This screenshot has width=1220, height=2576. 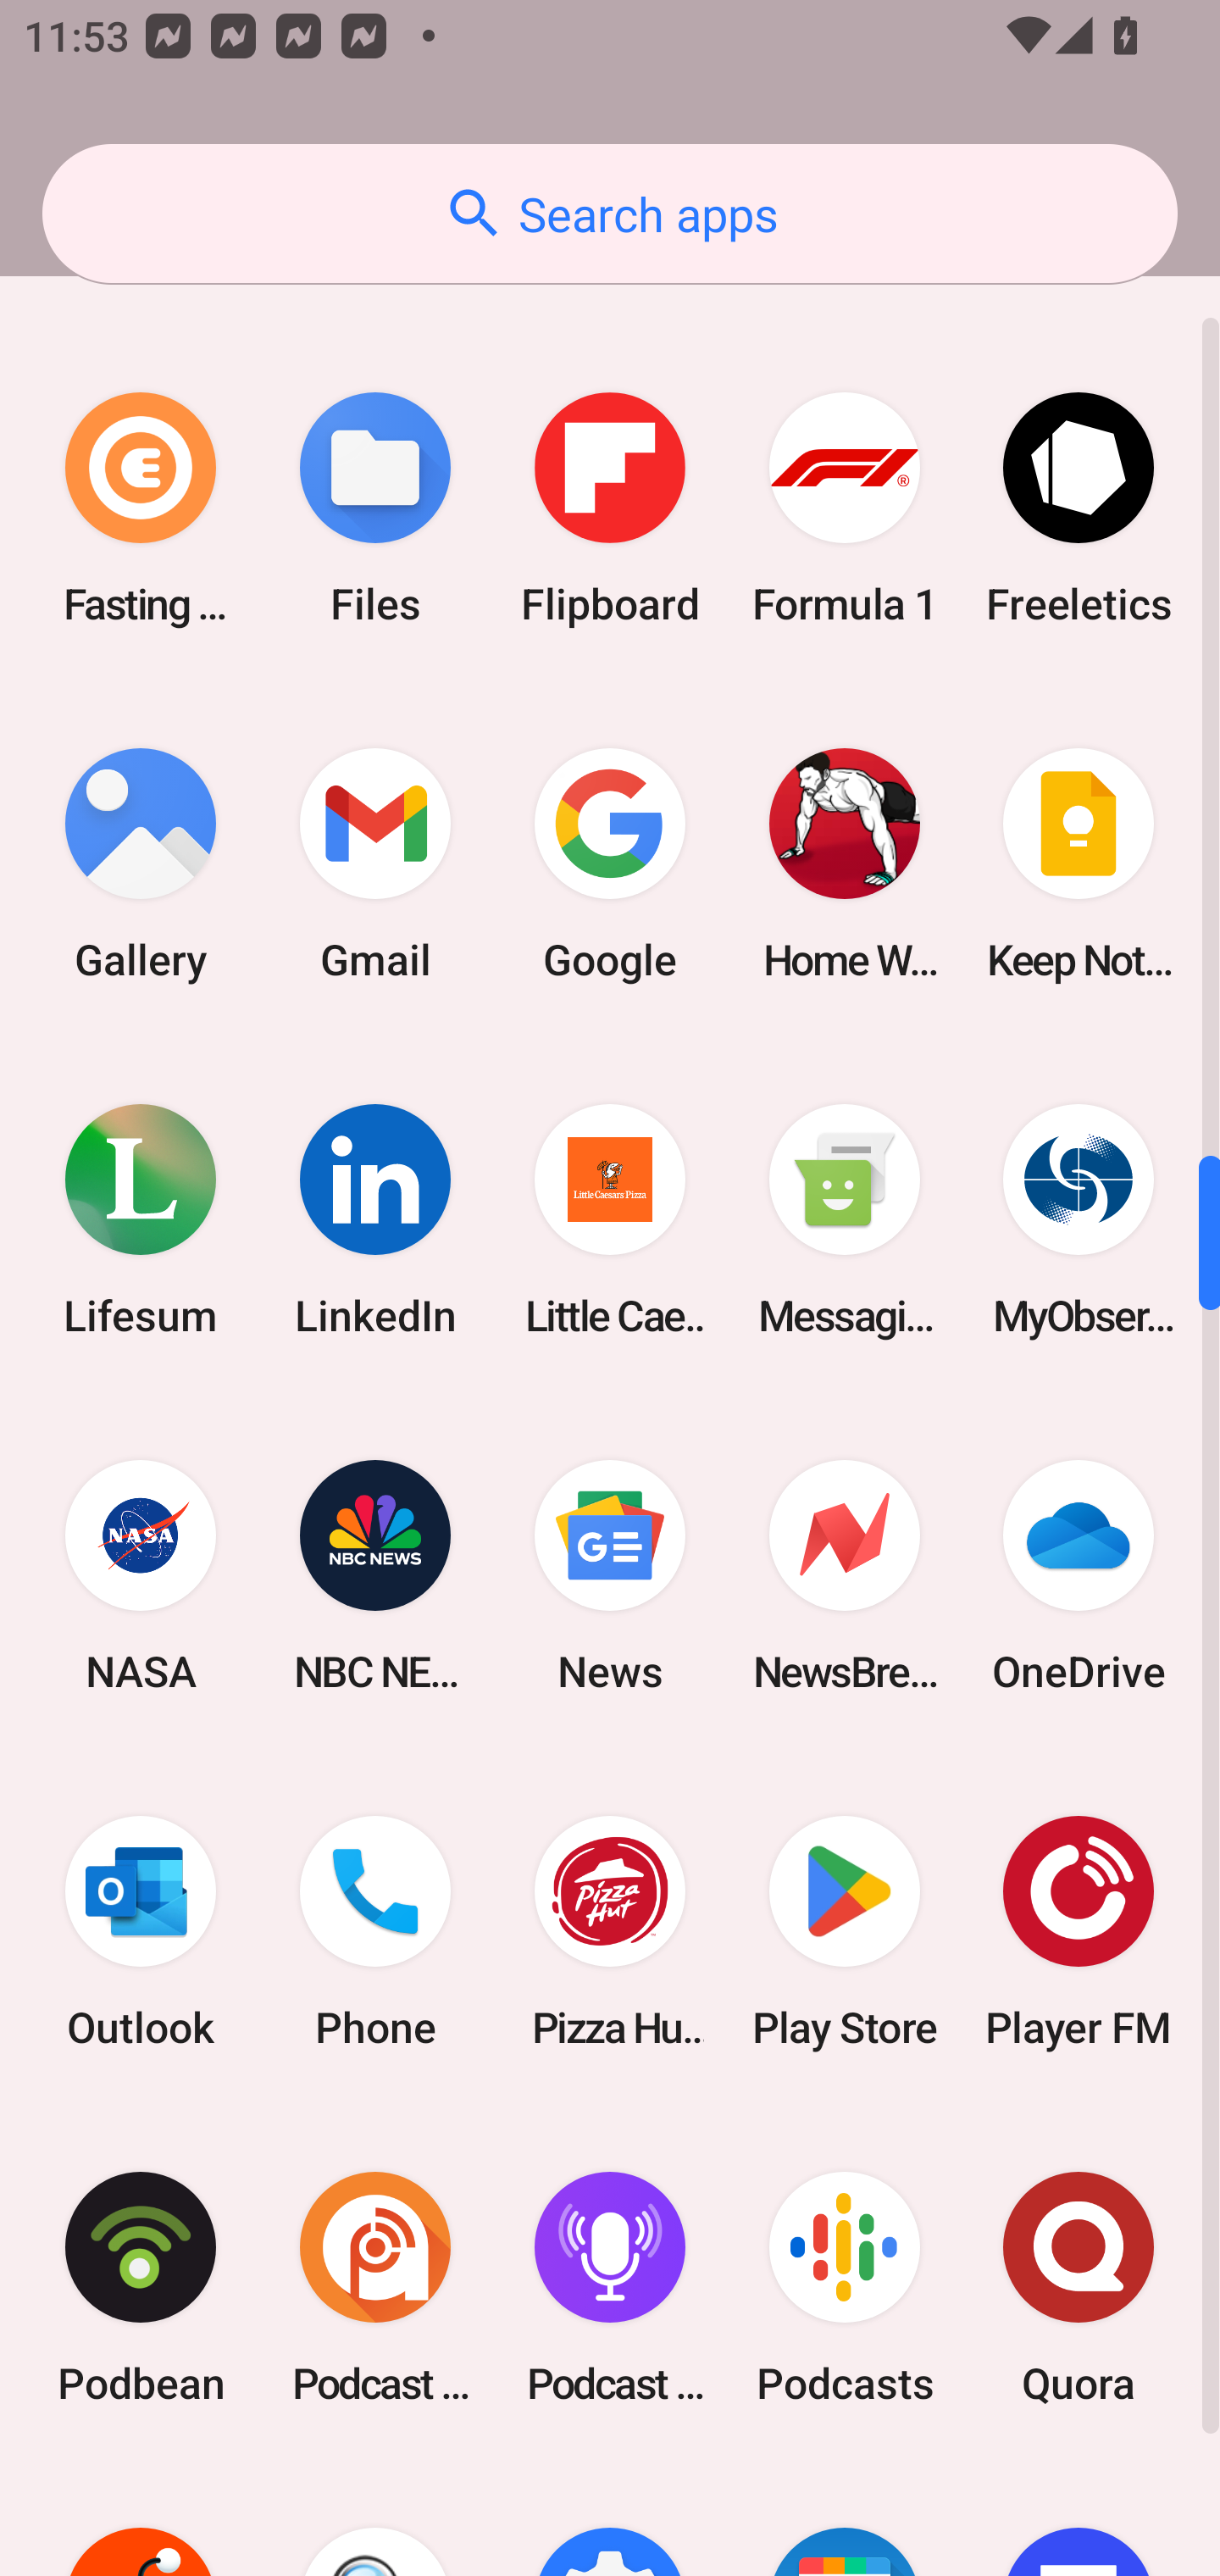 What do you see at coordinates (375, 1220) in the screenshot?
I see `LinkedIn` at bounding box center [375, 1220].